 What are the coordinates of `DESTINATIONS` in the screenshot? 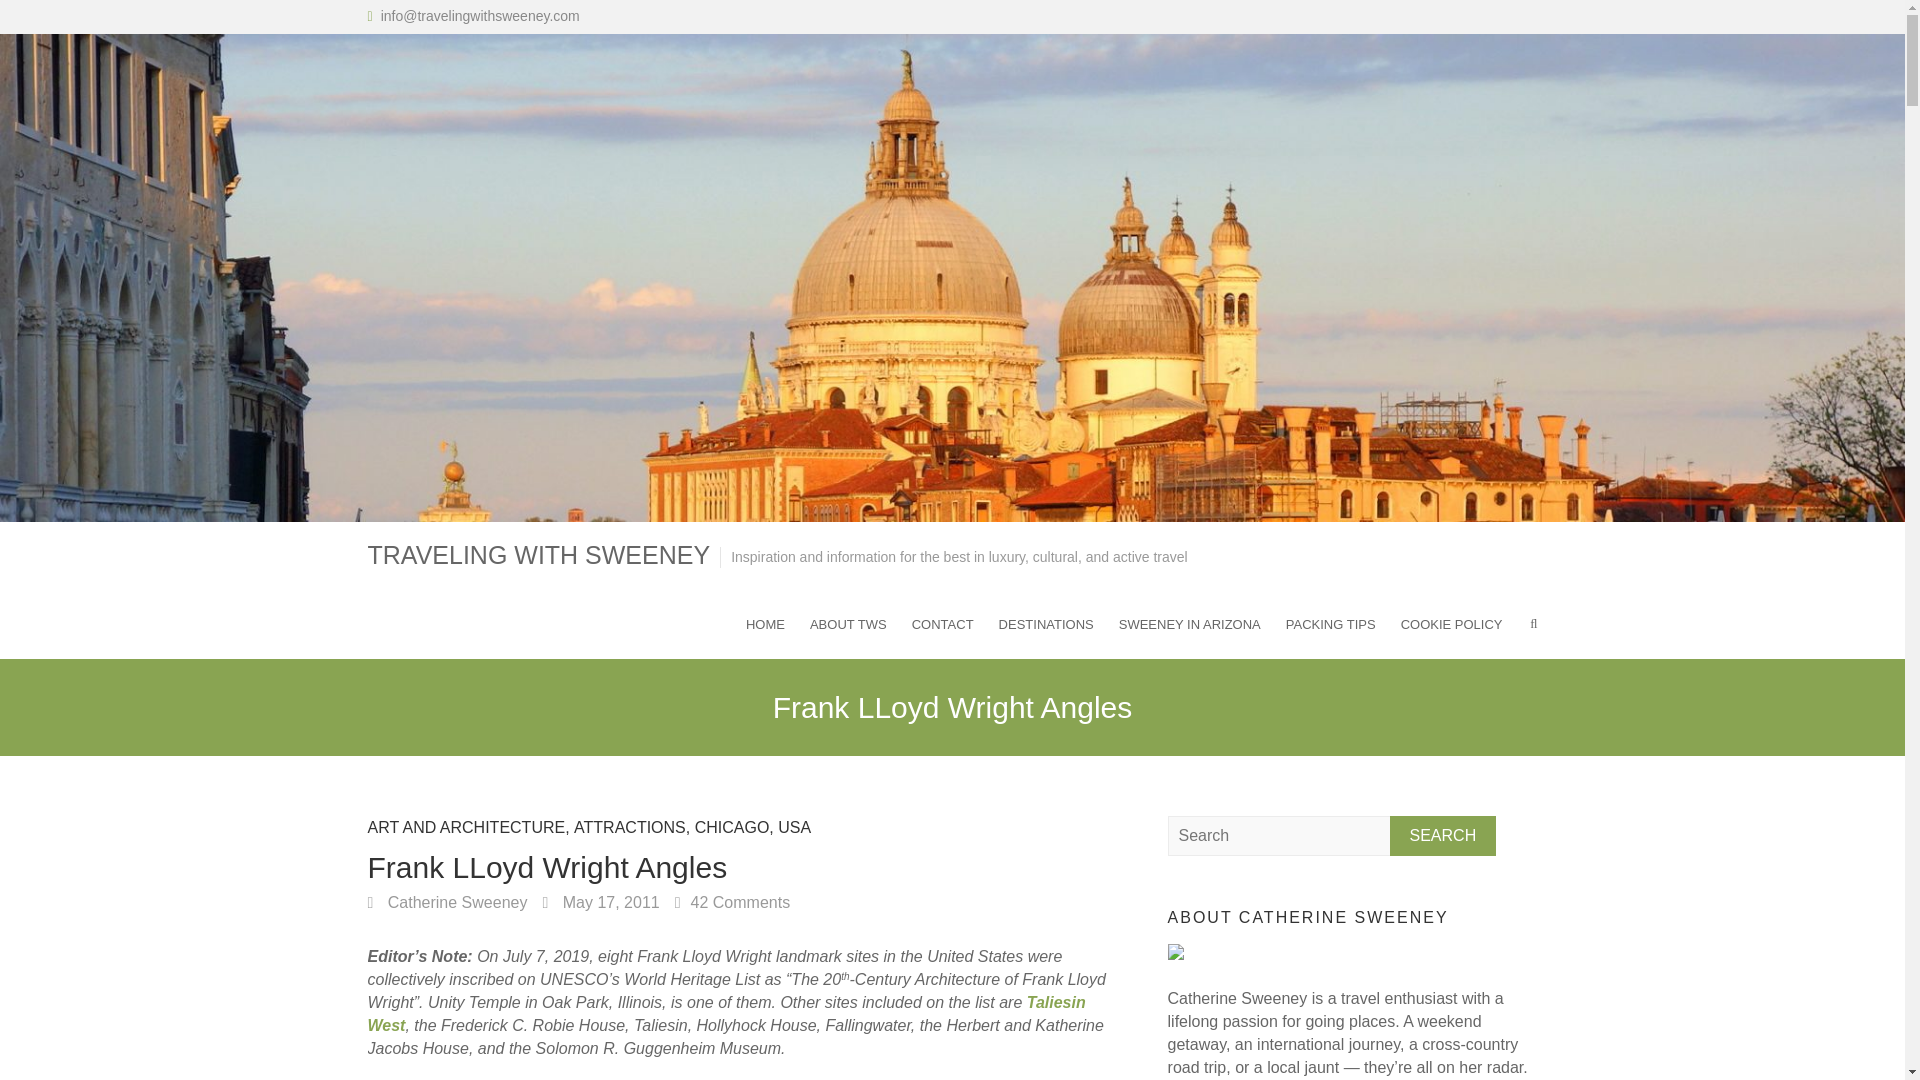 It's located at (1046, 623).